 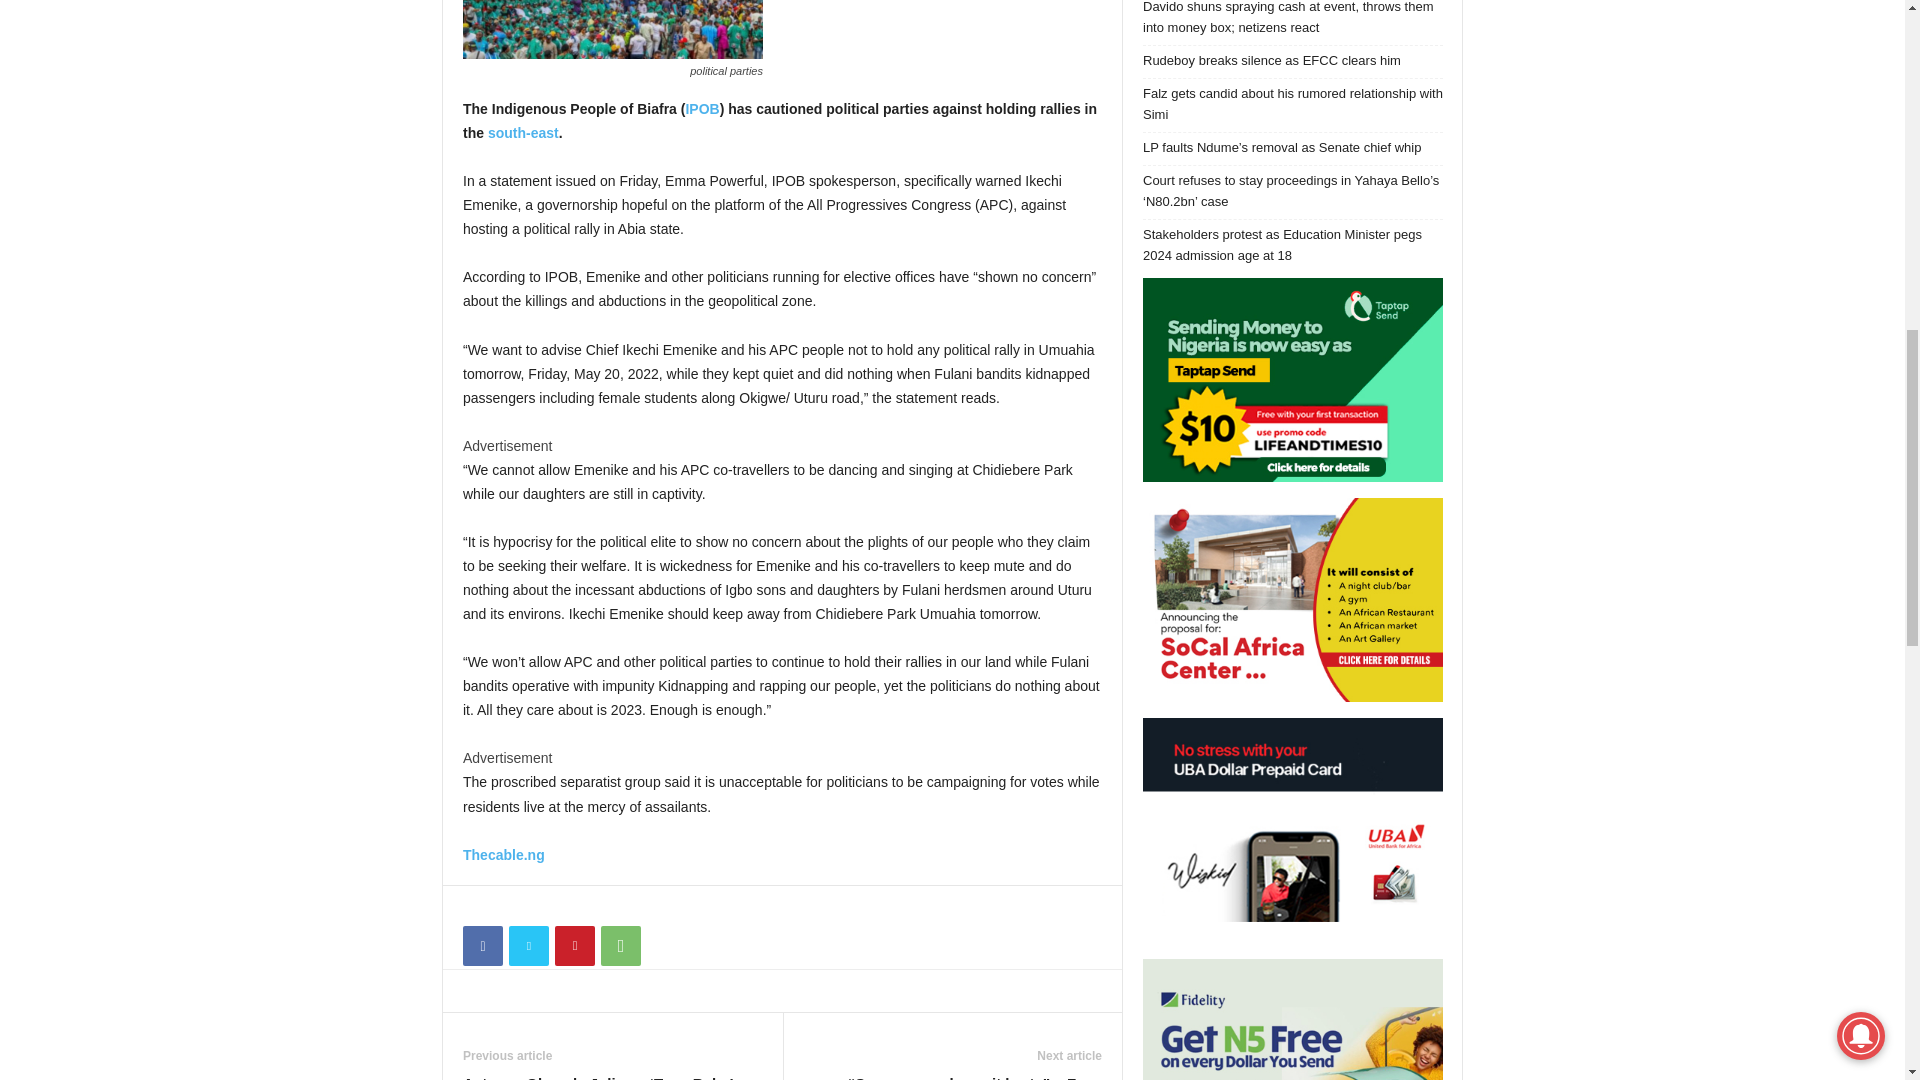 I want to click on Facebook, so click(x=482, y=945).